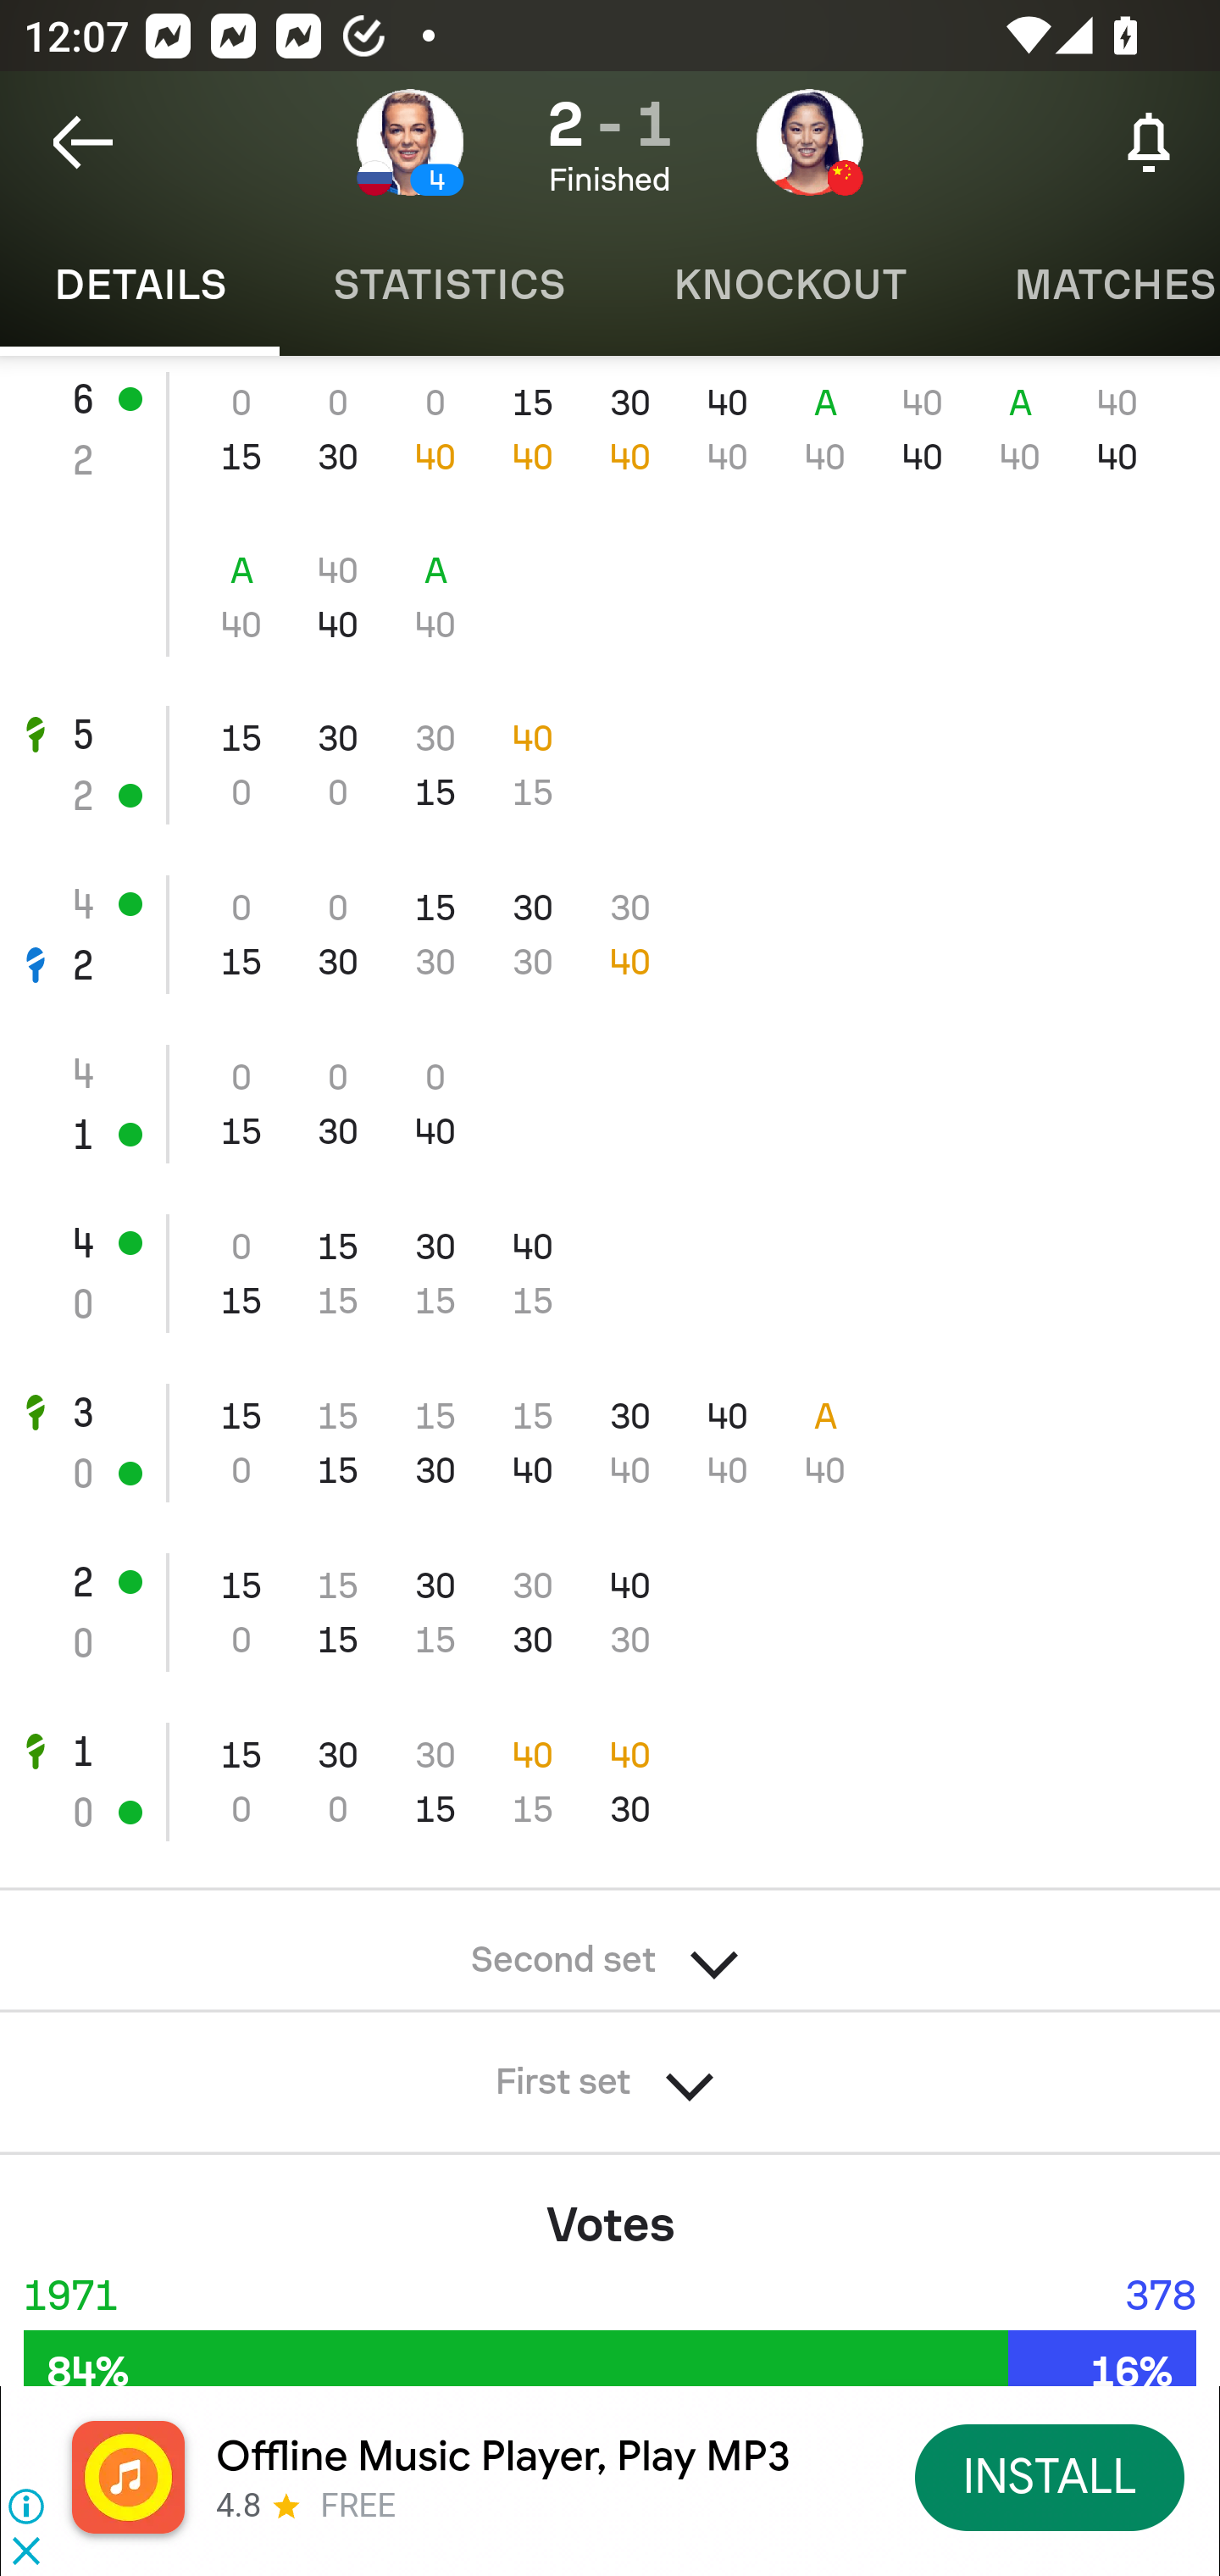  I want to click on 4 0 15 30 40 0 15 15 15 15, so click(610, 1274).